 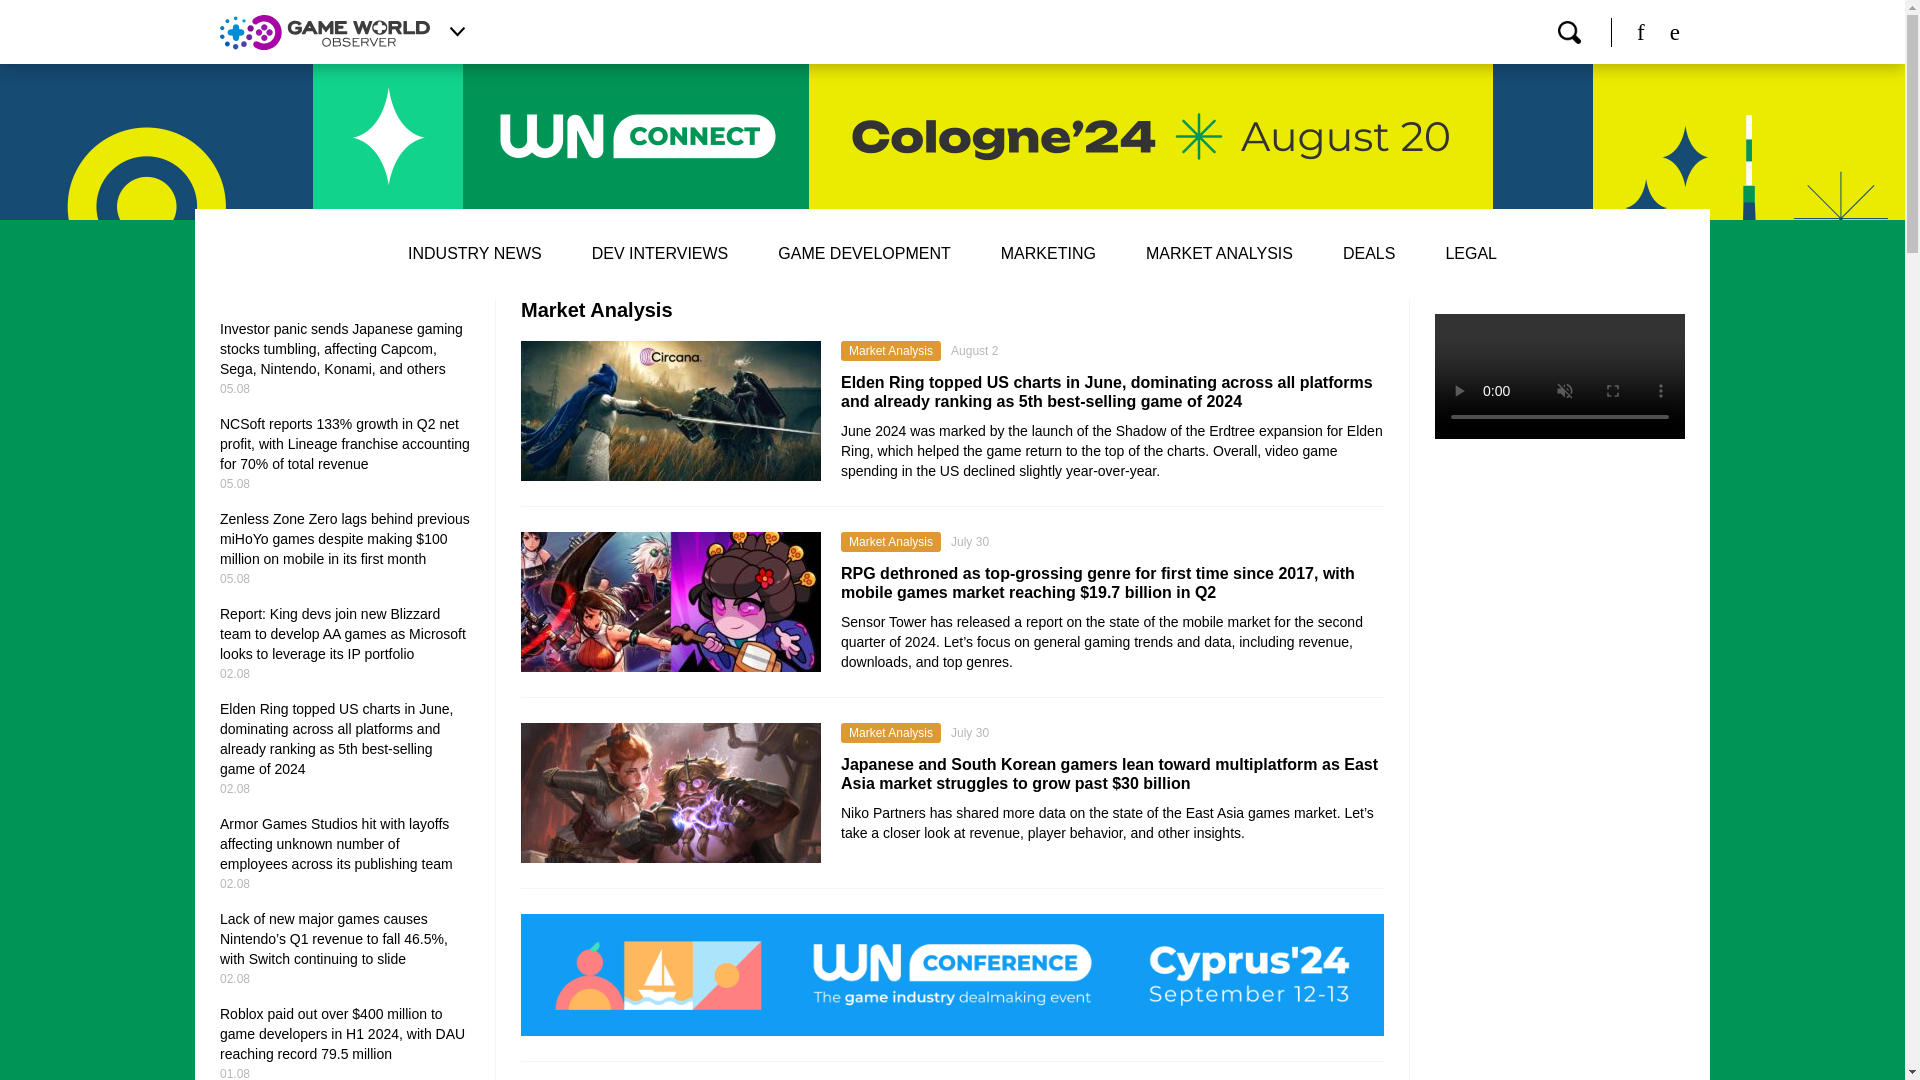 What do you see at coordinates (1219, 254) in the screenshot?
I see `MARKET ANALYSIS` at bounding box center [1219, 254].